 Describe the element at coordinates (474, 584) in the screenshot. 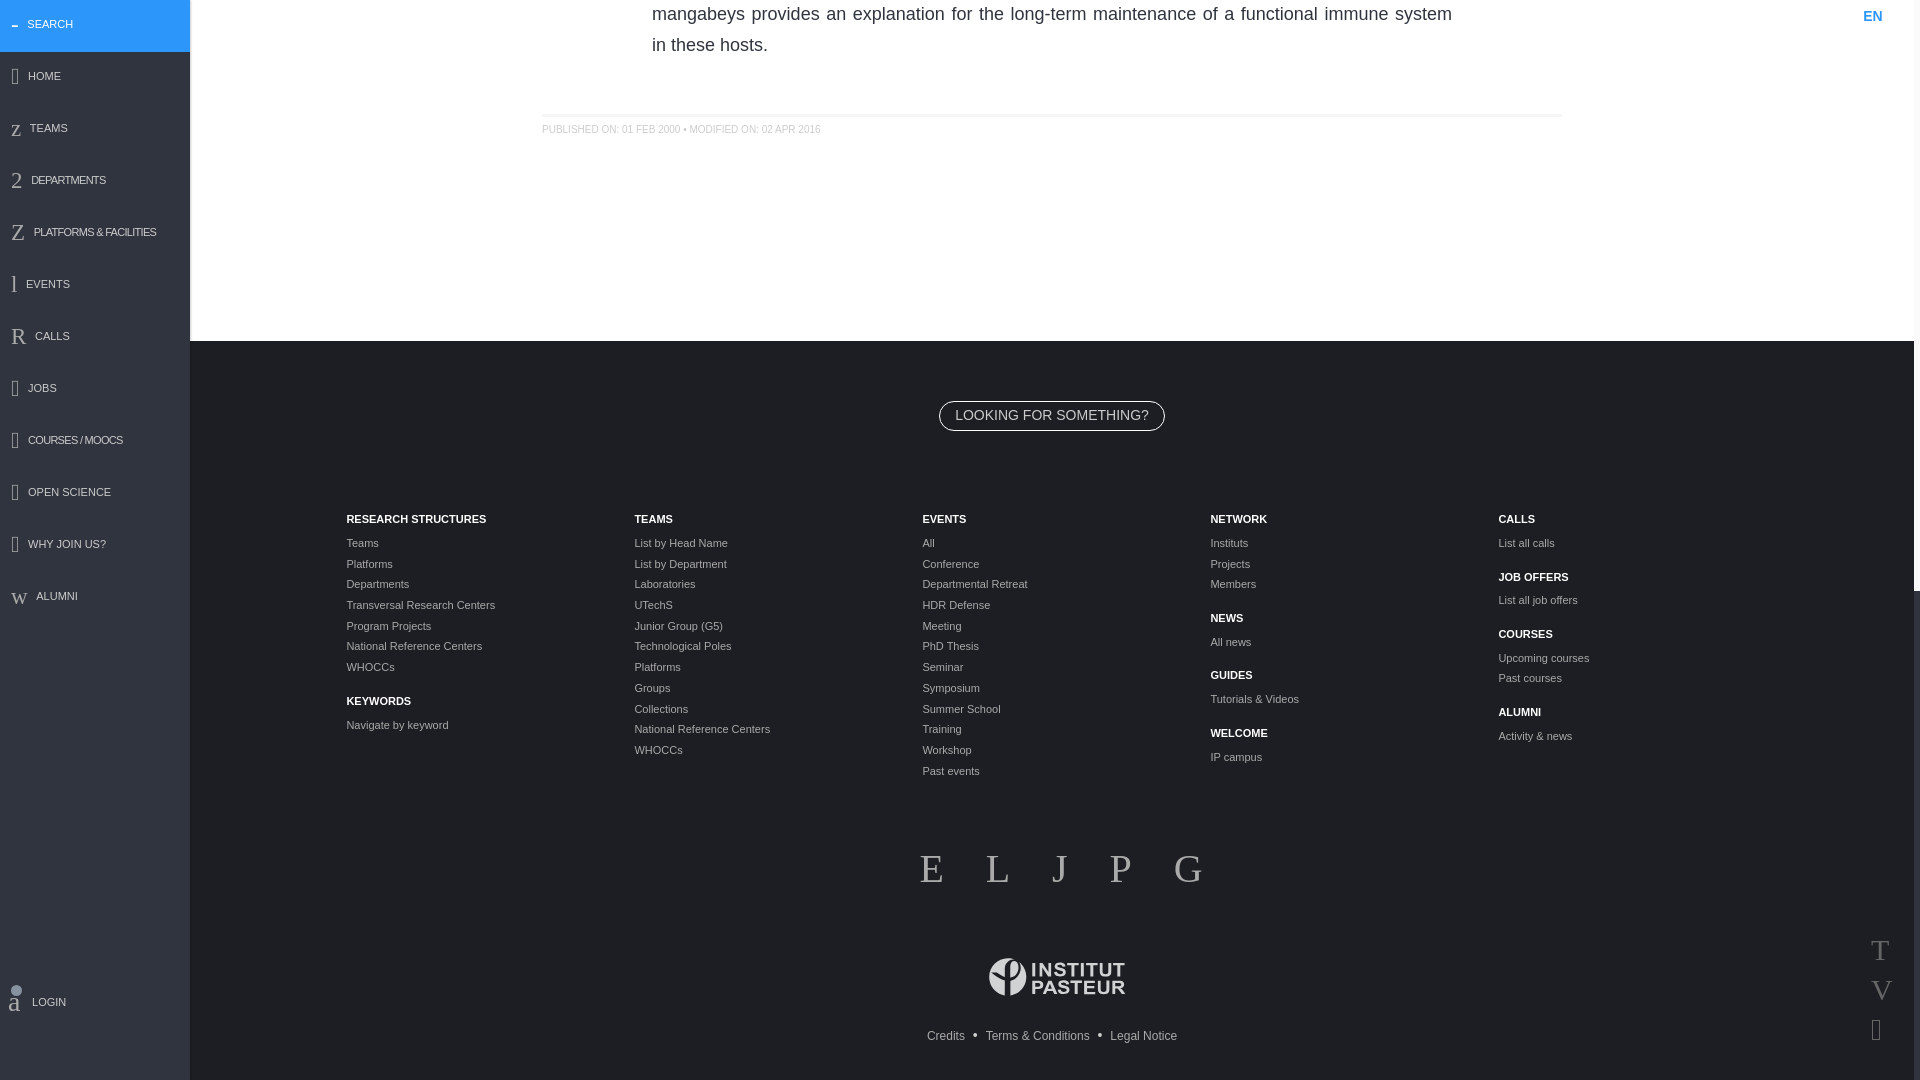

I see `Departments` at that location.